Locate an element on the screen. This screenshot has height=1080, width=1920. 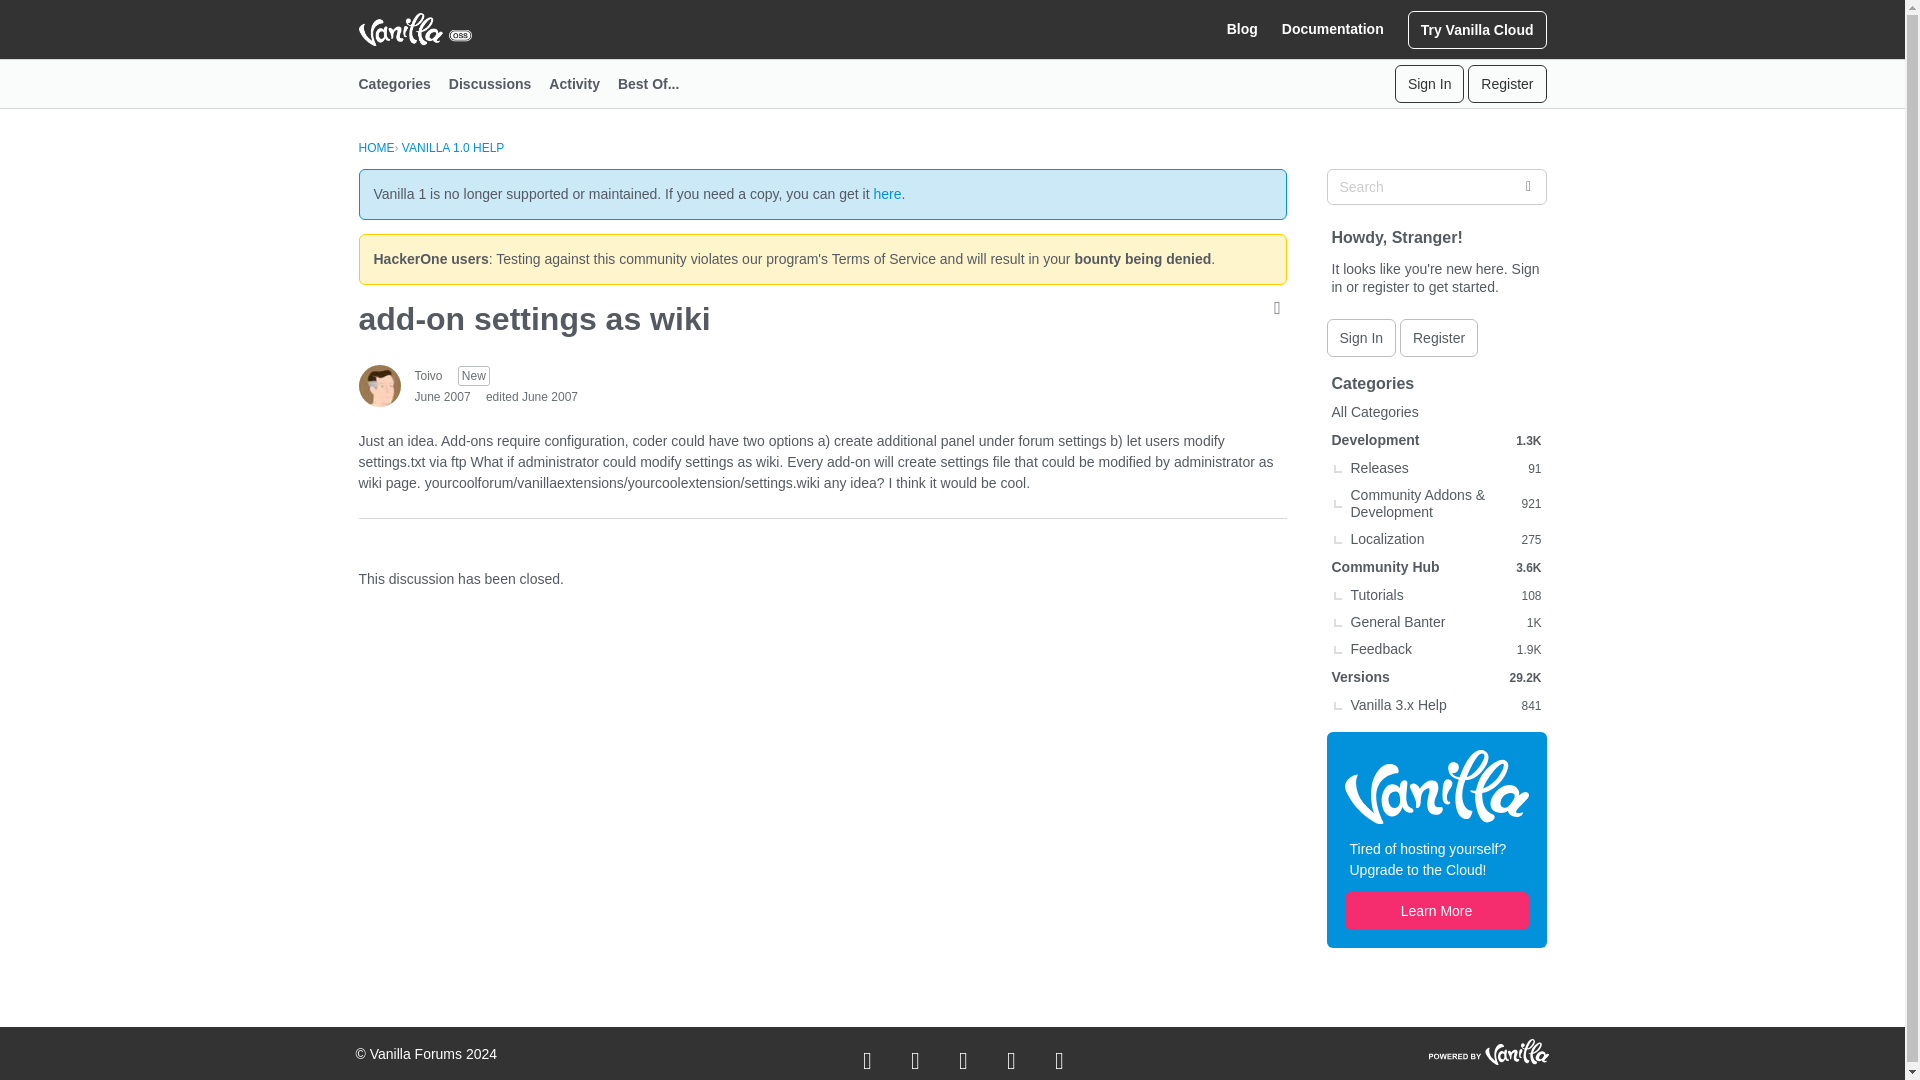
All Categories is located at coordinates (1436, 412).